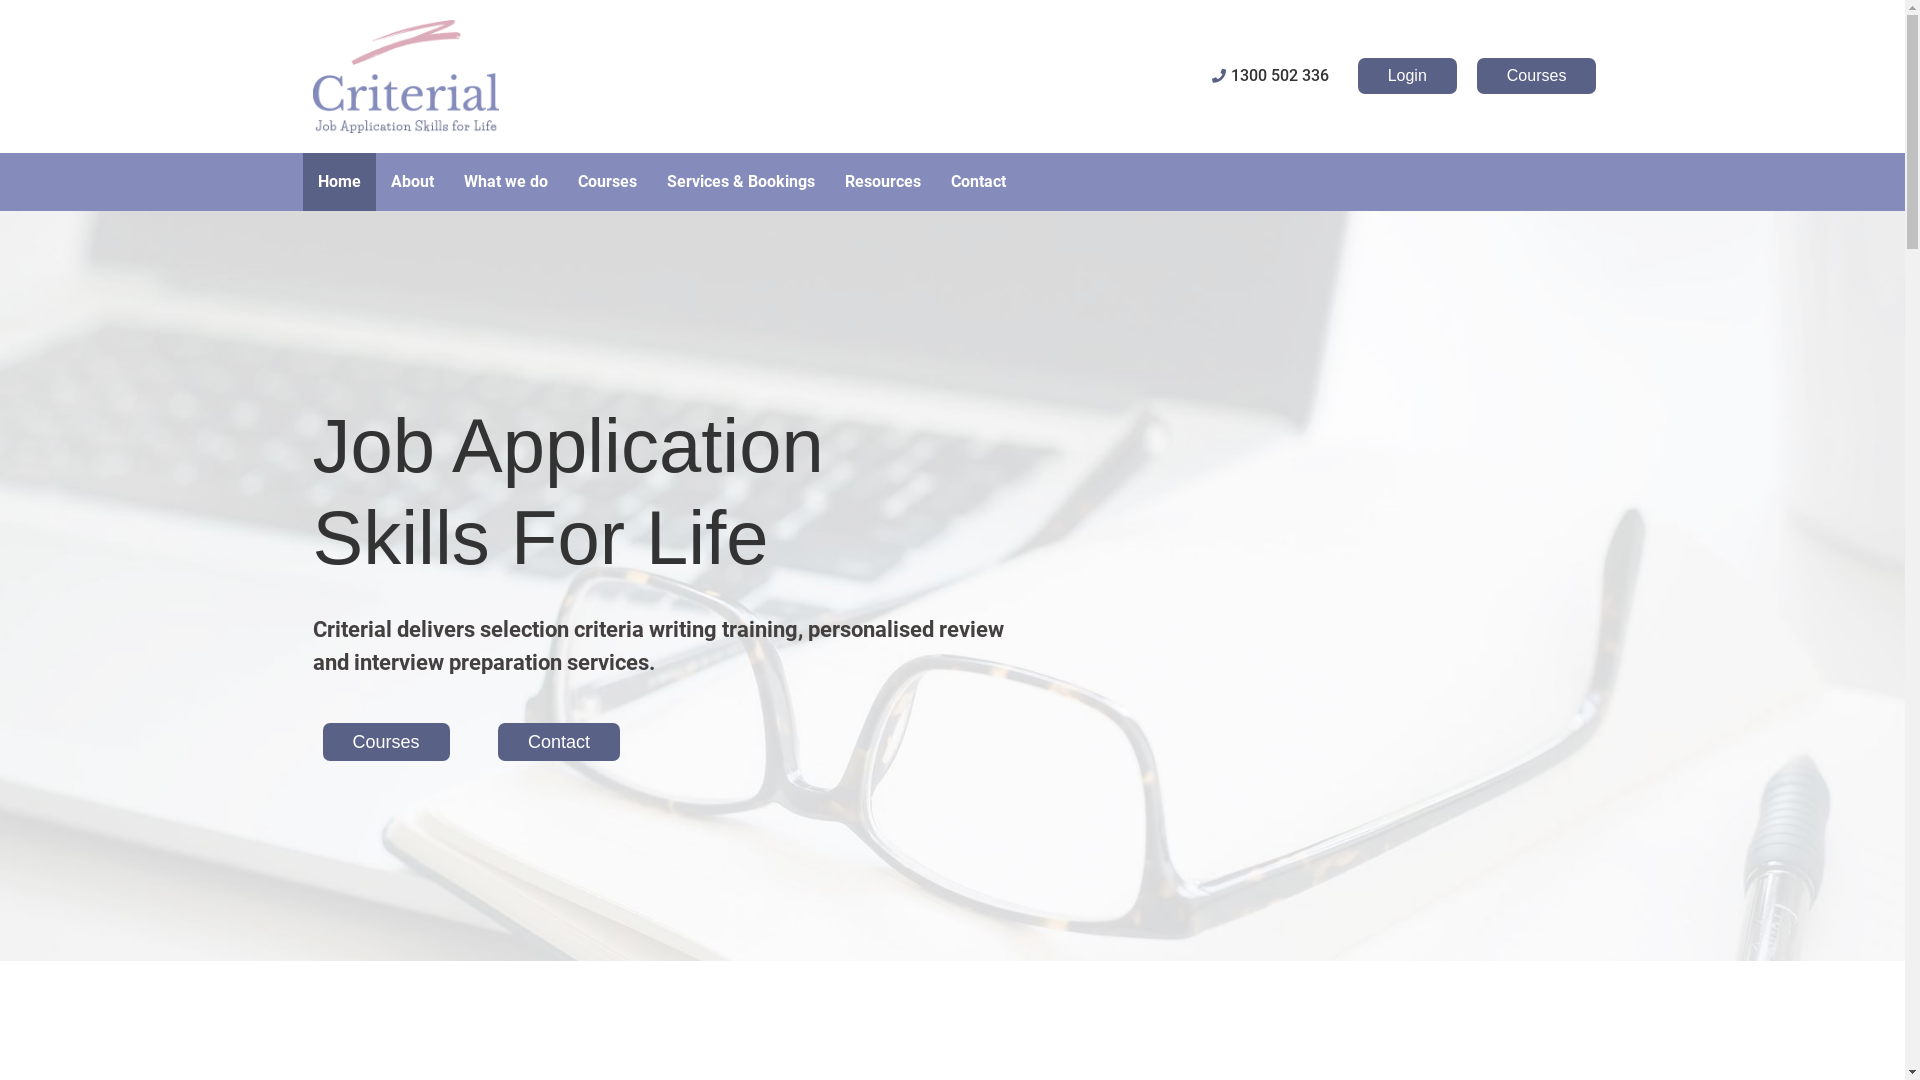 Image resolution: width=1920 pixels, height=1080 pixels. I want to click on Original on Transparent, so click(405, 76).